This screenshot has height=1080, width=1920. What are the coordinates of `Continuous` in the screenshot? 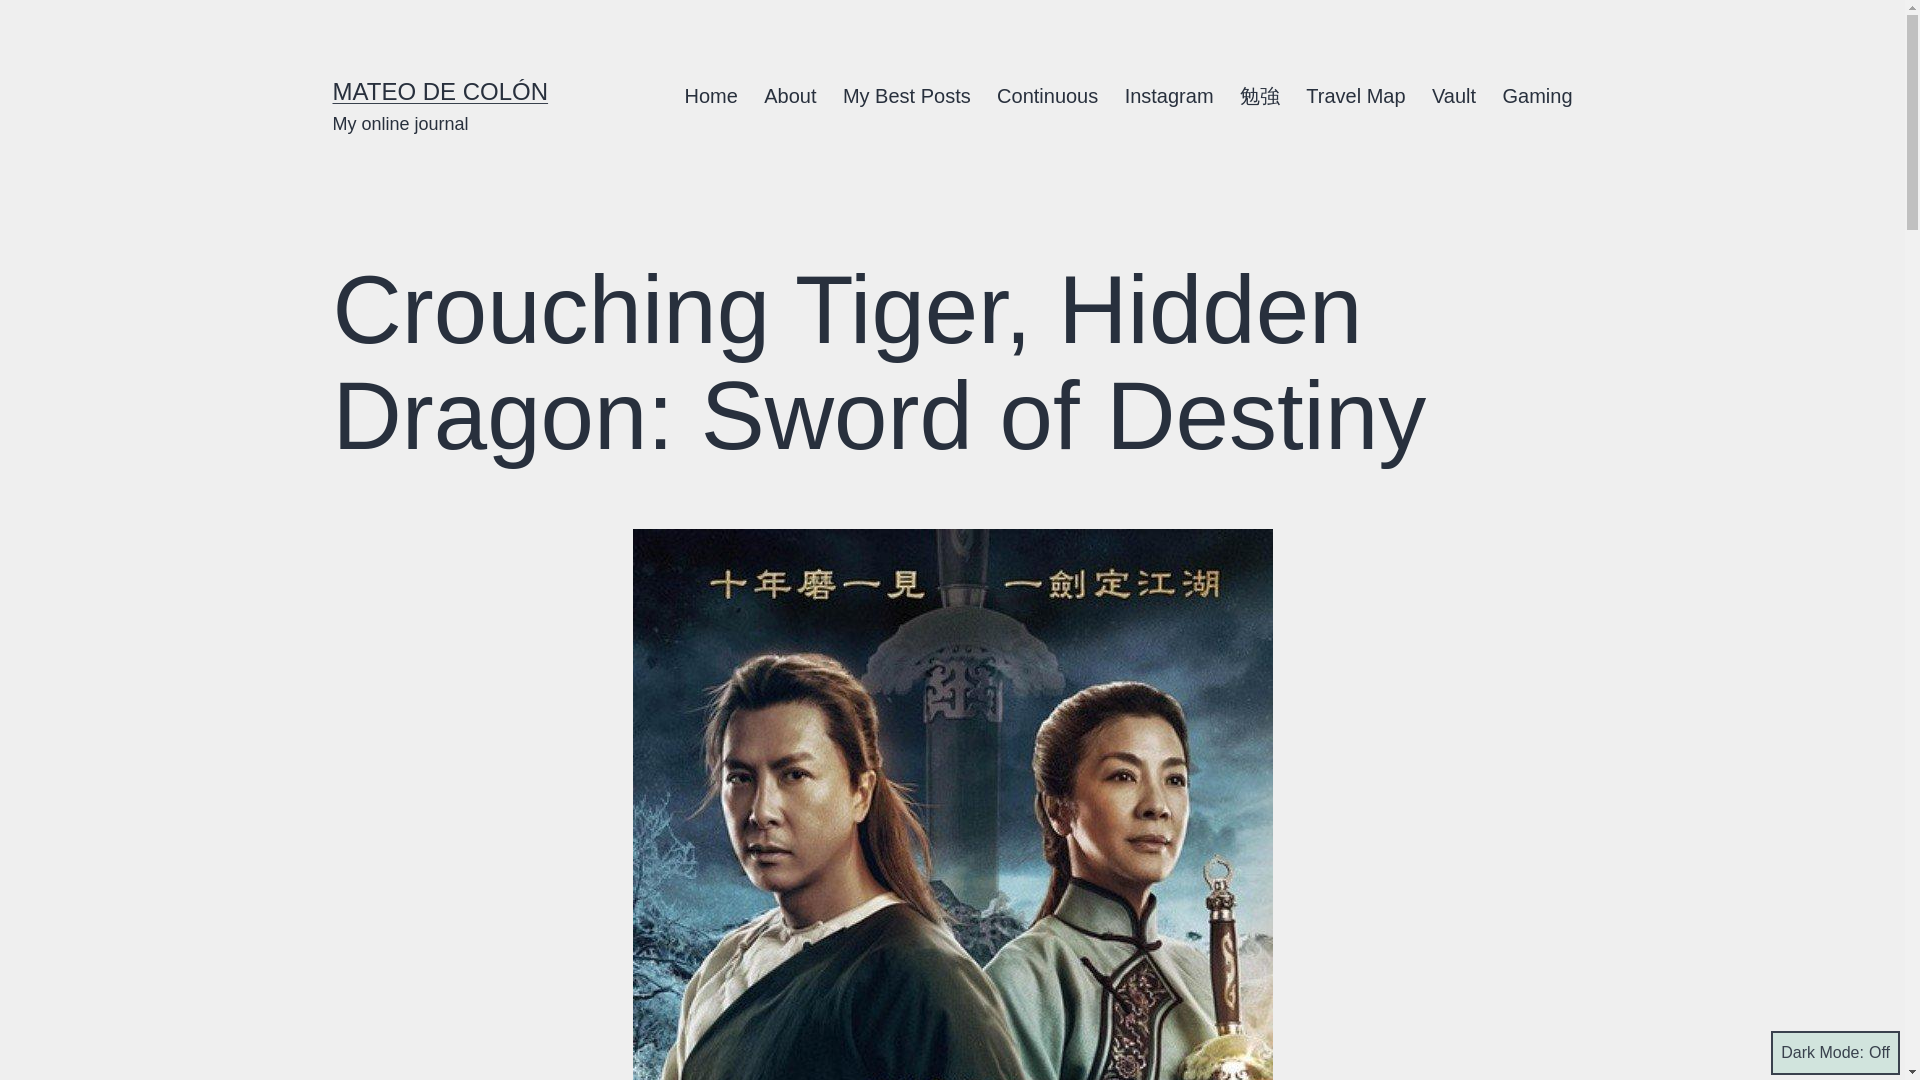 It's located at (1047, 96).